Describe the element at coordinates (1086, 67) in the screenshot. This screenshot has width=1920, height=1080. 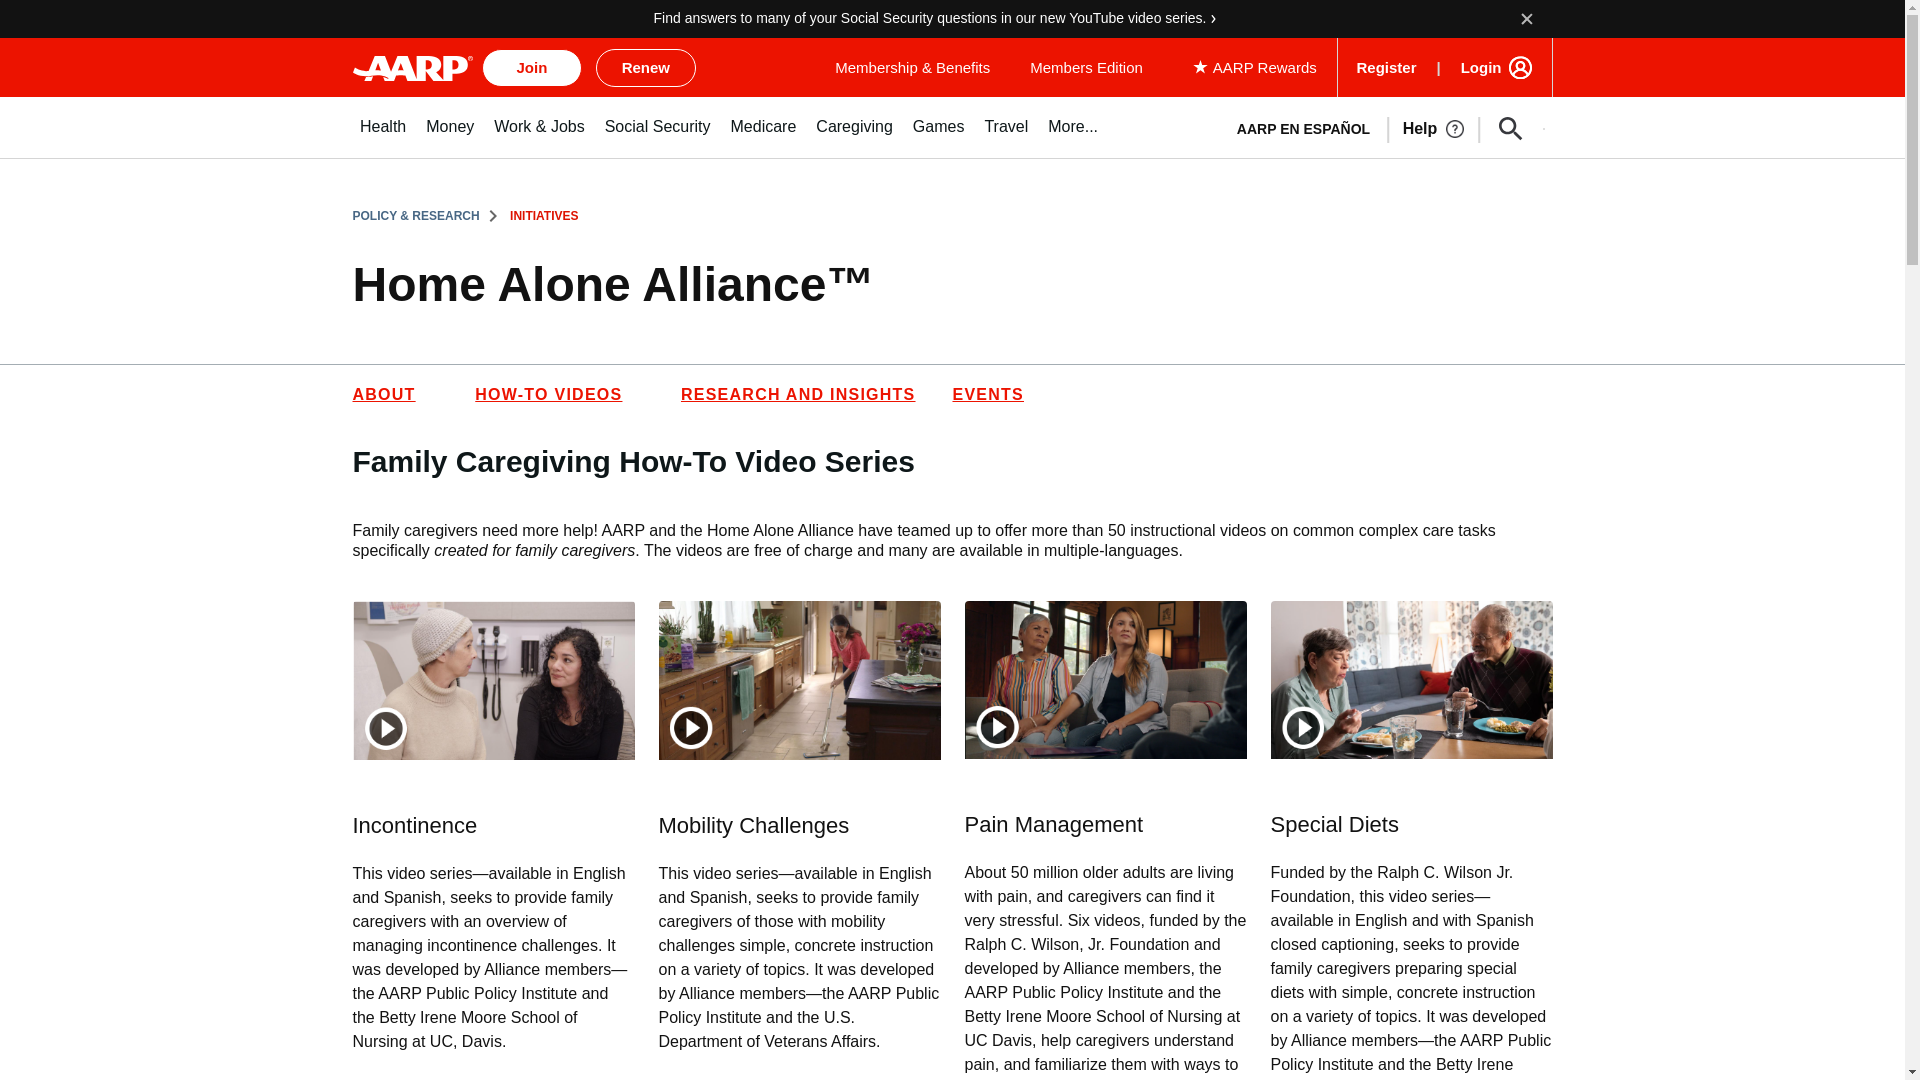
I see `Members Edition` at that location.